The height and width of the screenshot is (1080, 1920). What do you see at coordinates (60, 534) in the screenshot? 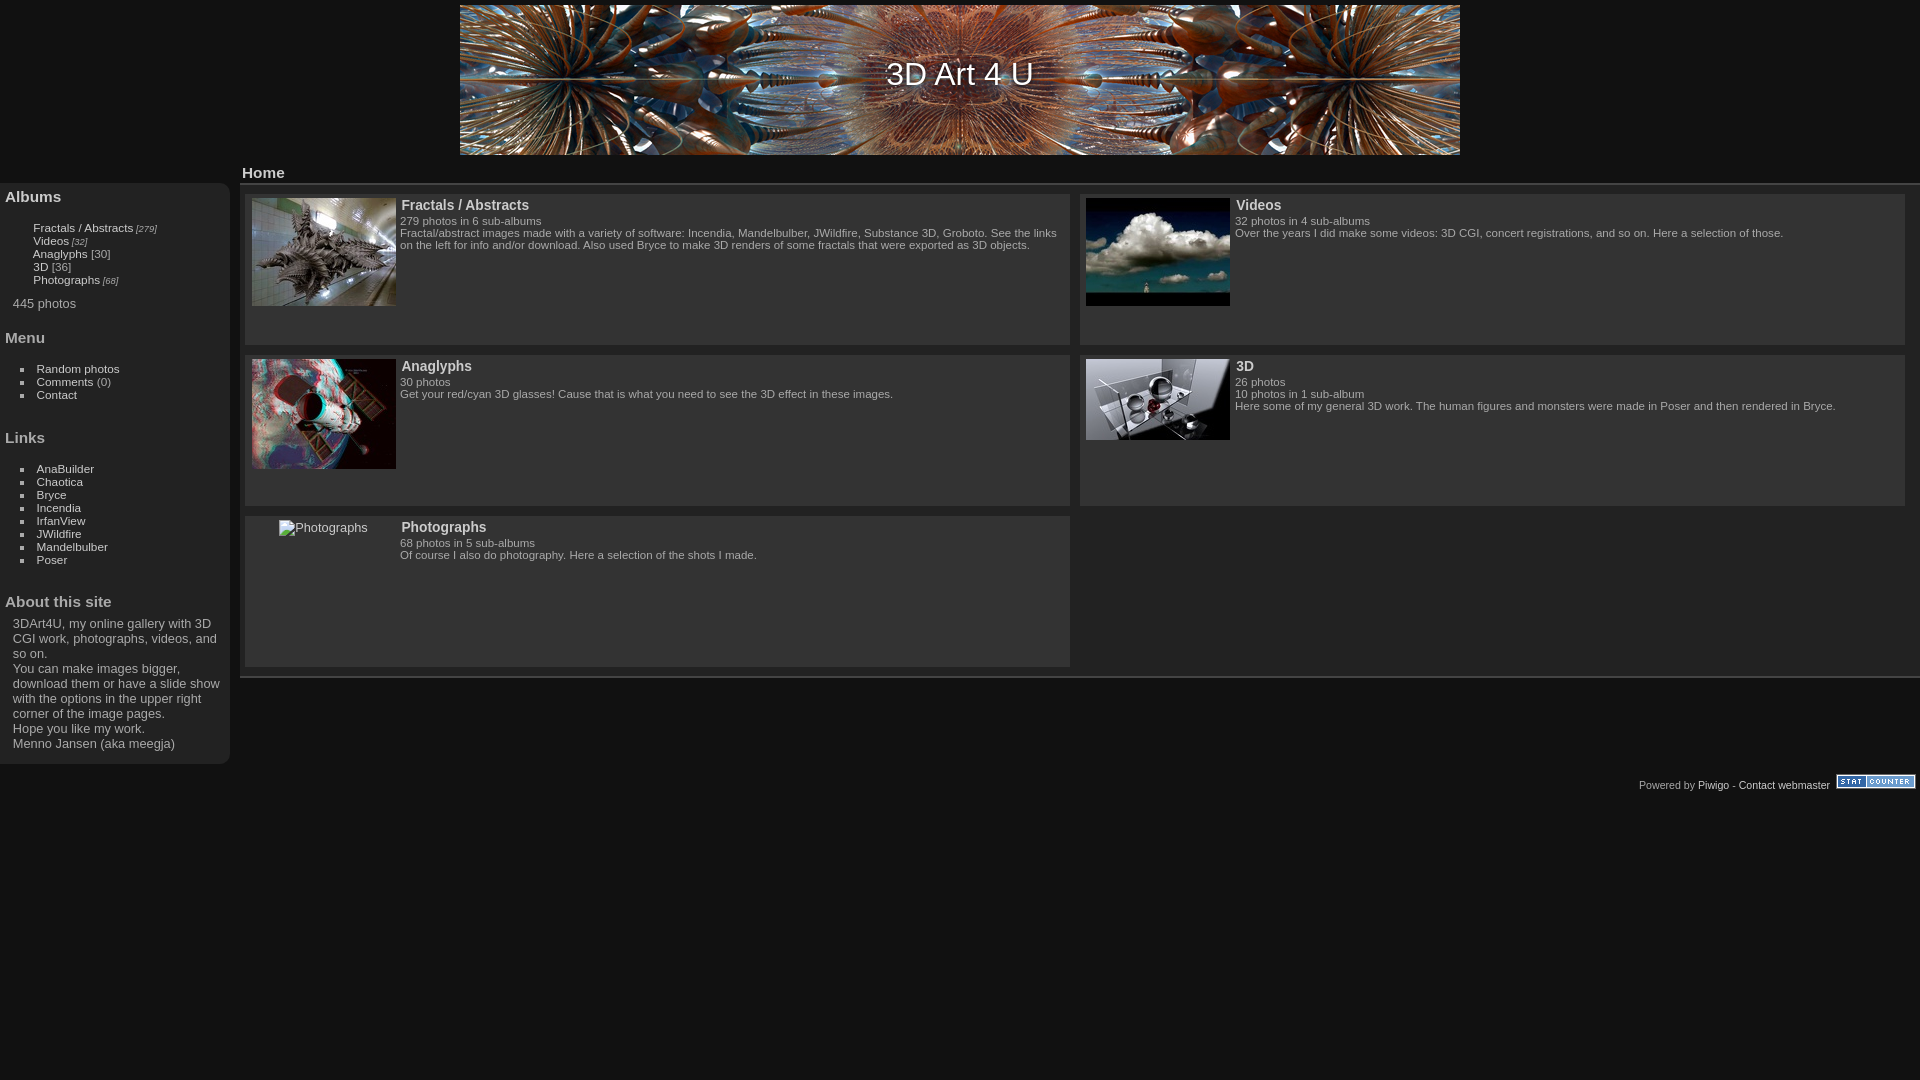
I see `JWildfire` at bounding box center [60, 534].